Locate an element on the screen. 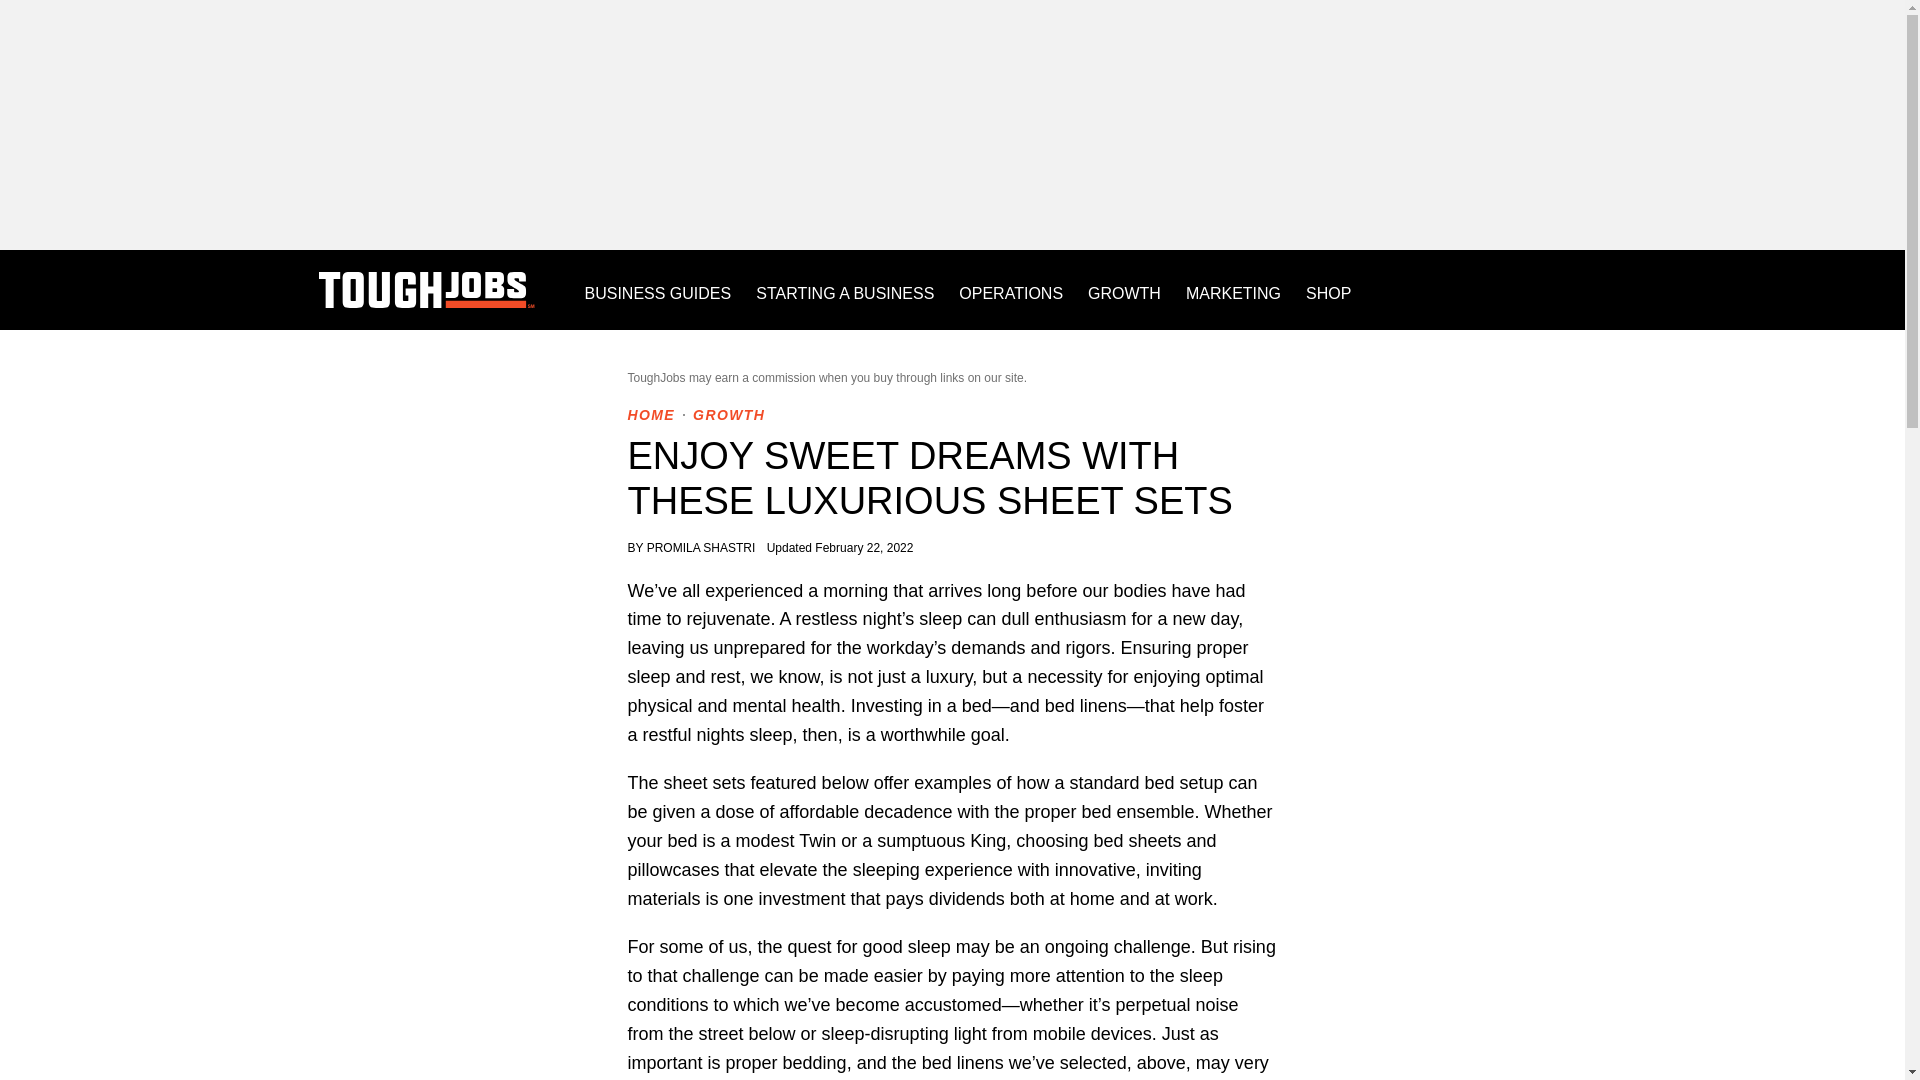 The width and height of the screenshot is (1920, 1080). MARKETING is located at coordinates (1233, 290).